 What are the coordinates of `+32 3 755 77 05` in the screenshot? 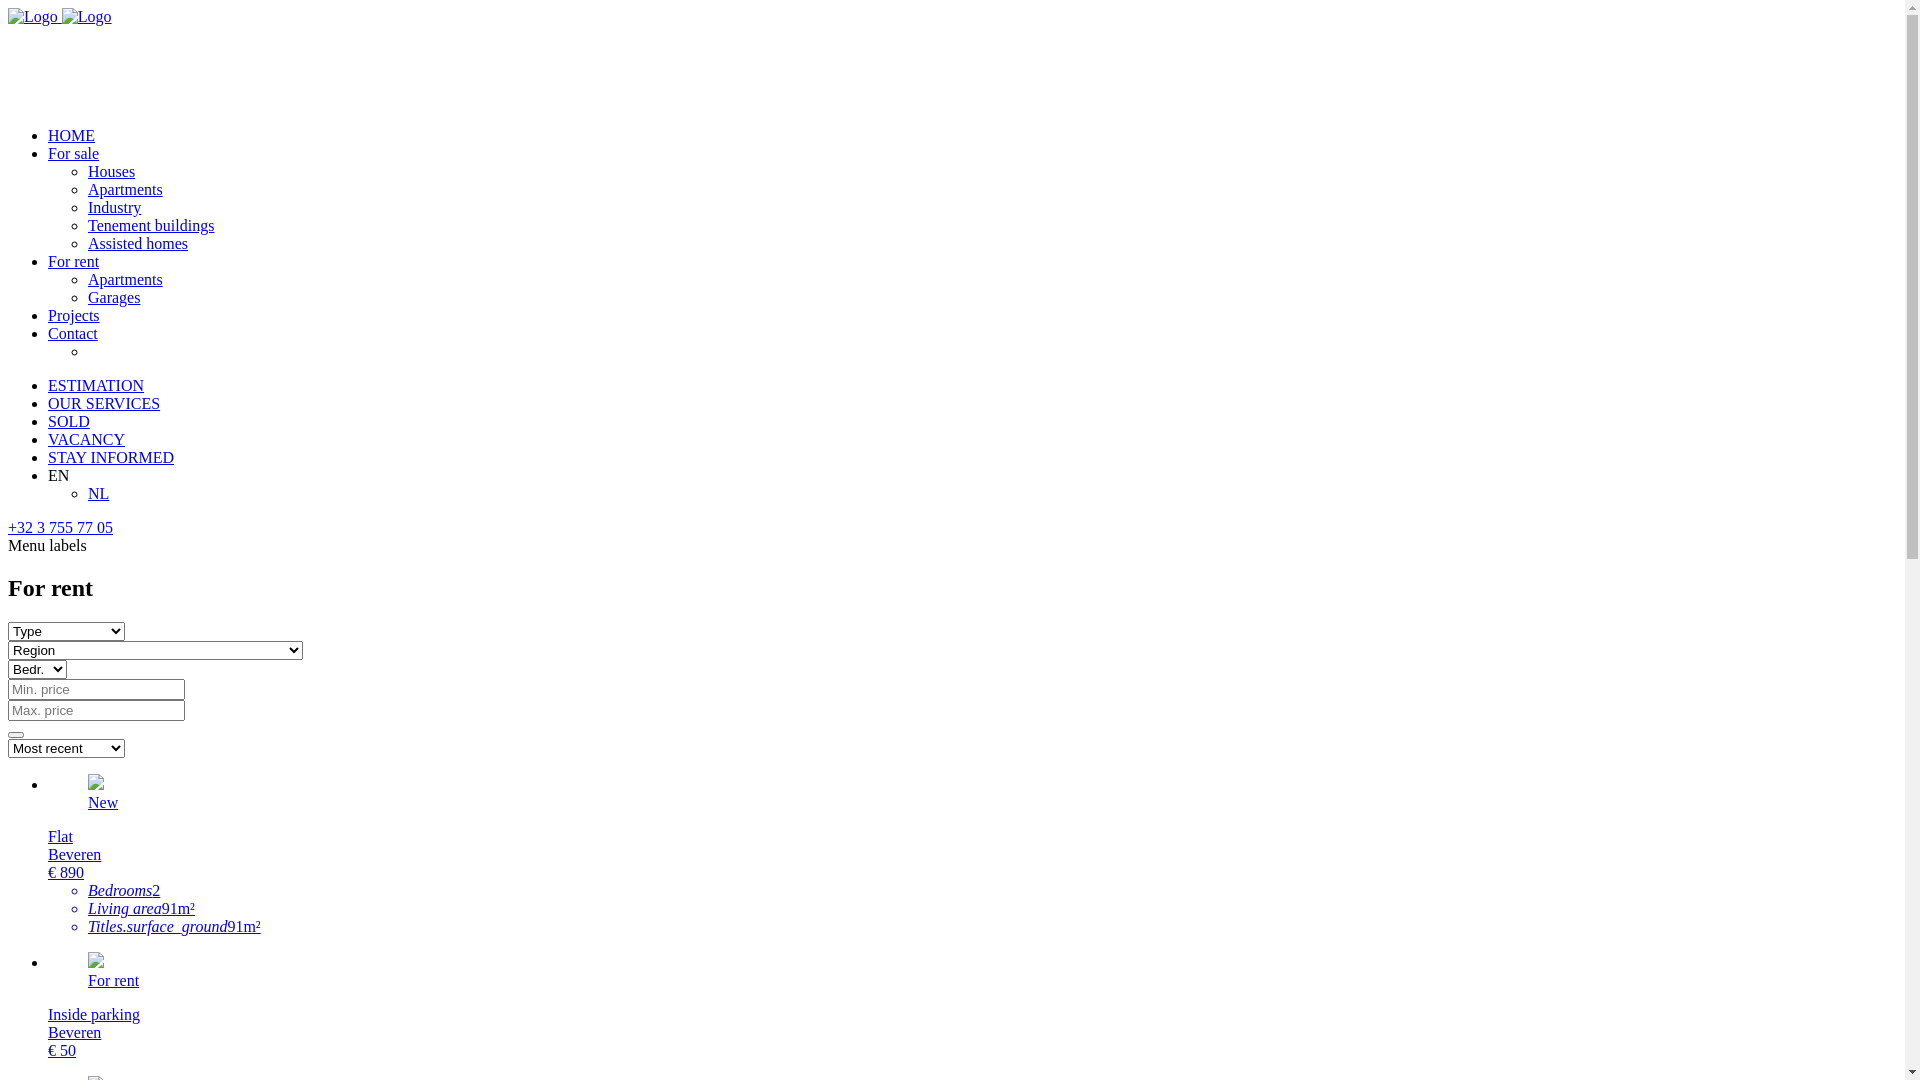 It's located at (60, 528).